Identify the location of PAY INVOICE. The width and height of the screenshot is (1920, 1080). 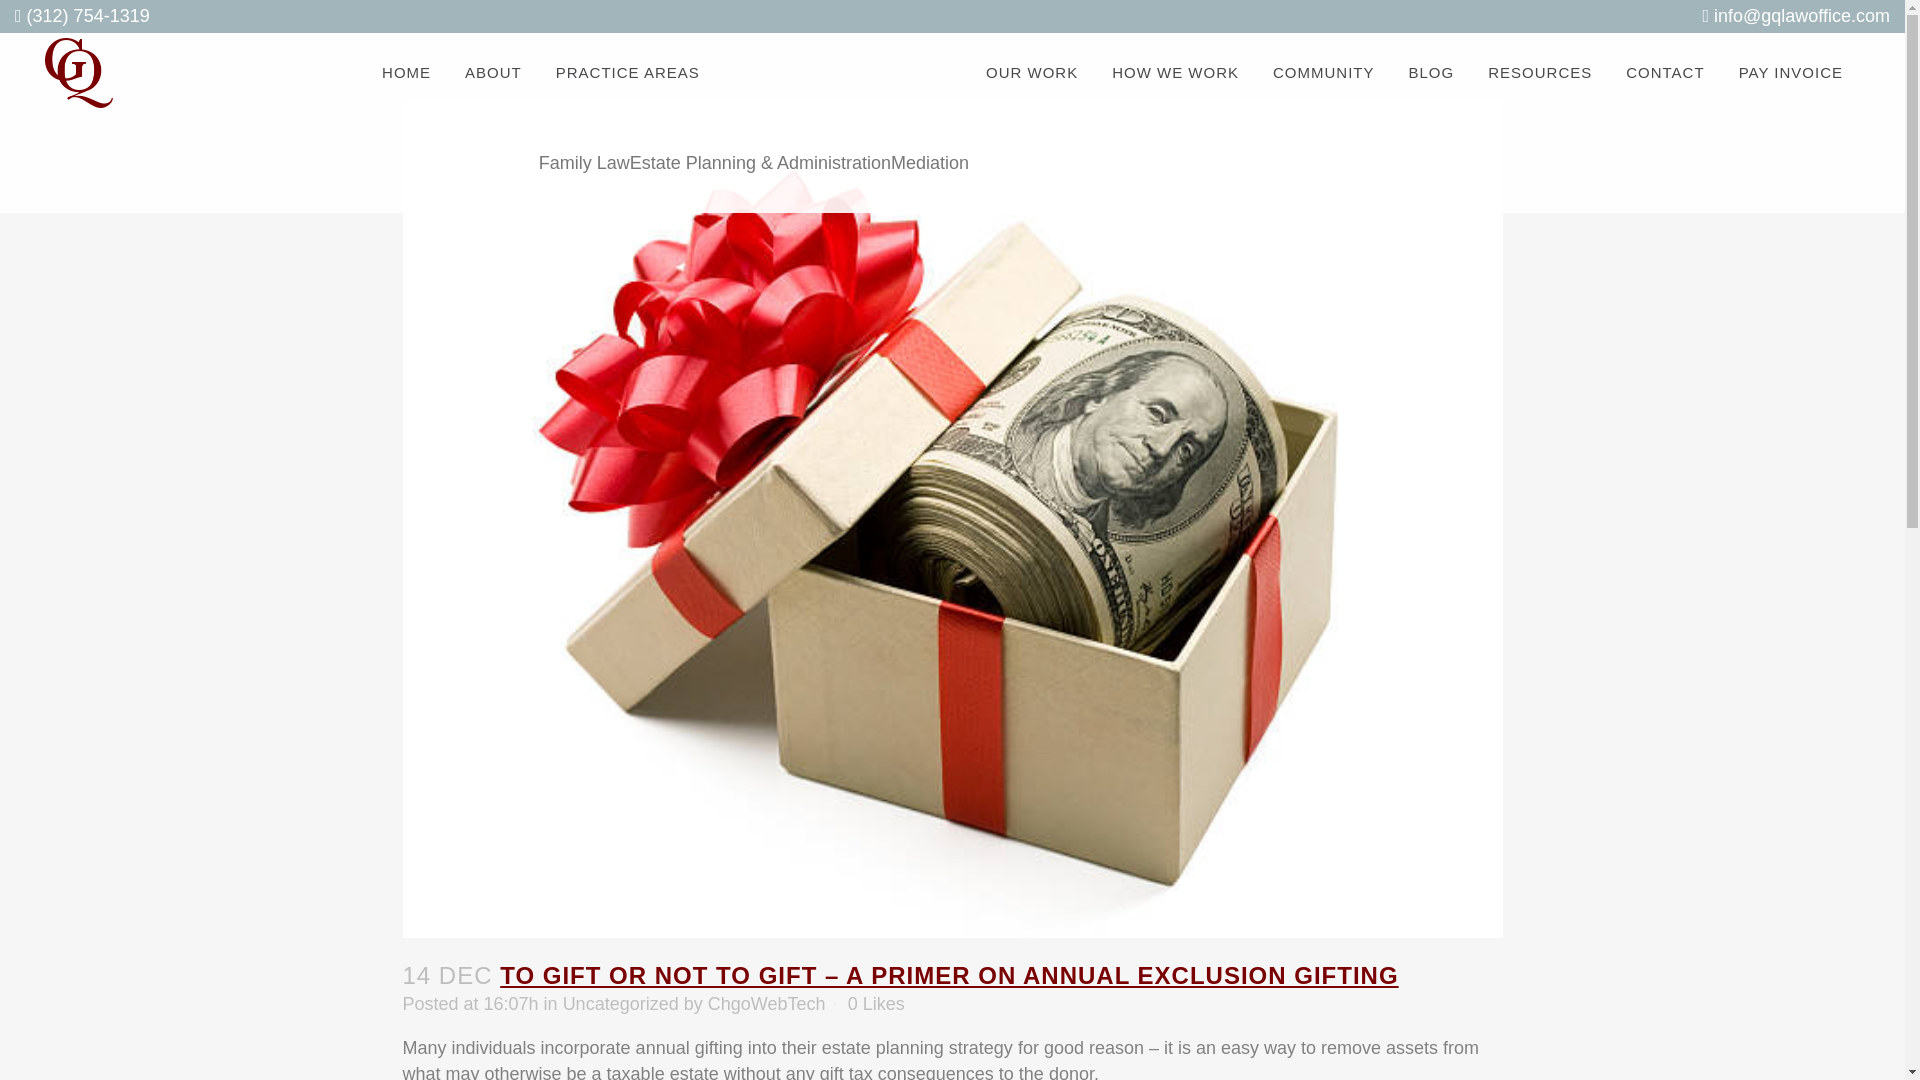
(1791, 73).